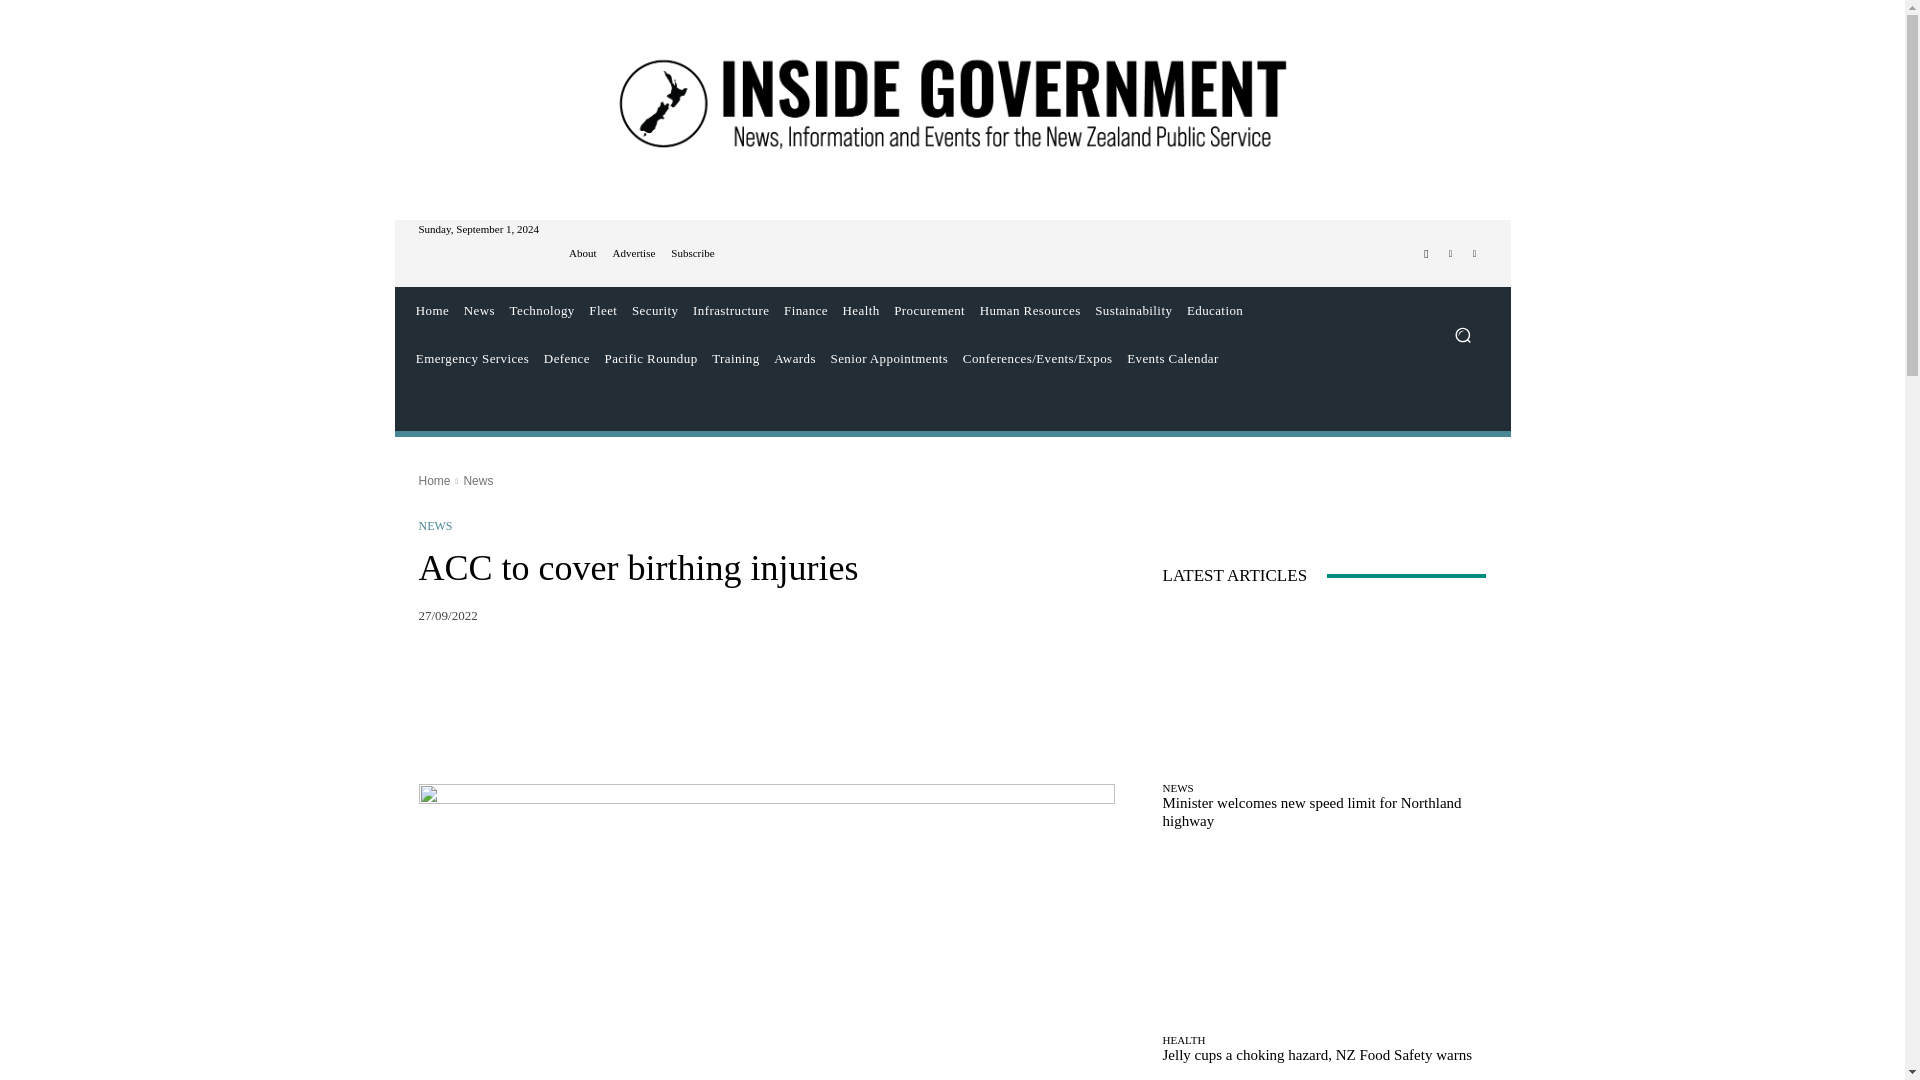 This screenshot has height=1080, width=1920. I want to click on Security, so click(655, 310).